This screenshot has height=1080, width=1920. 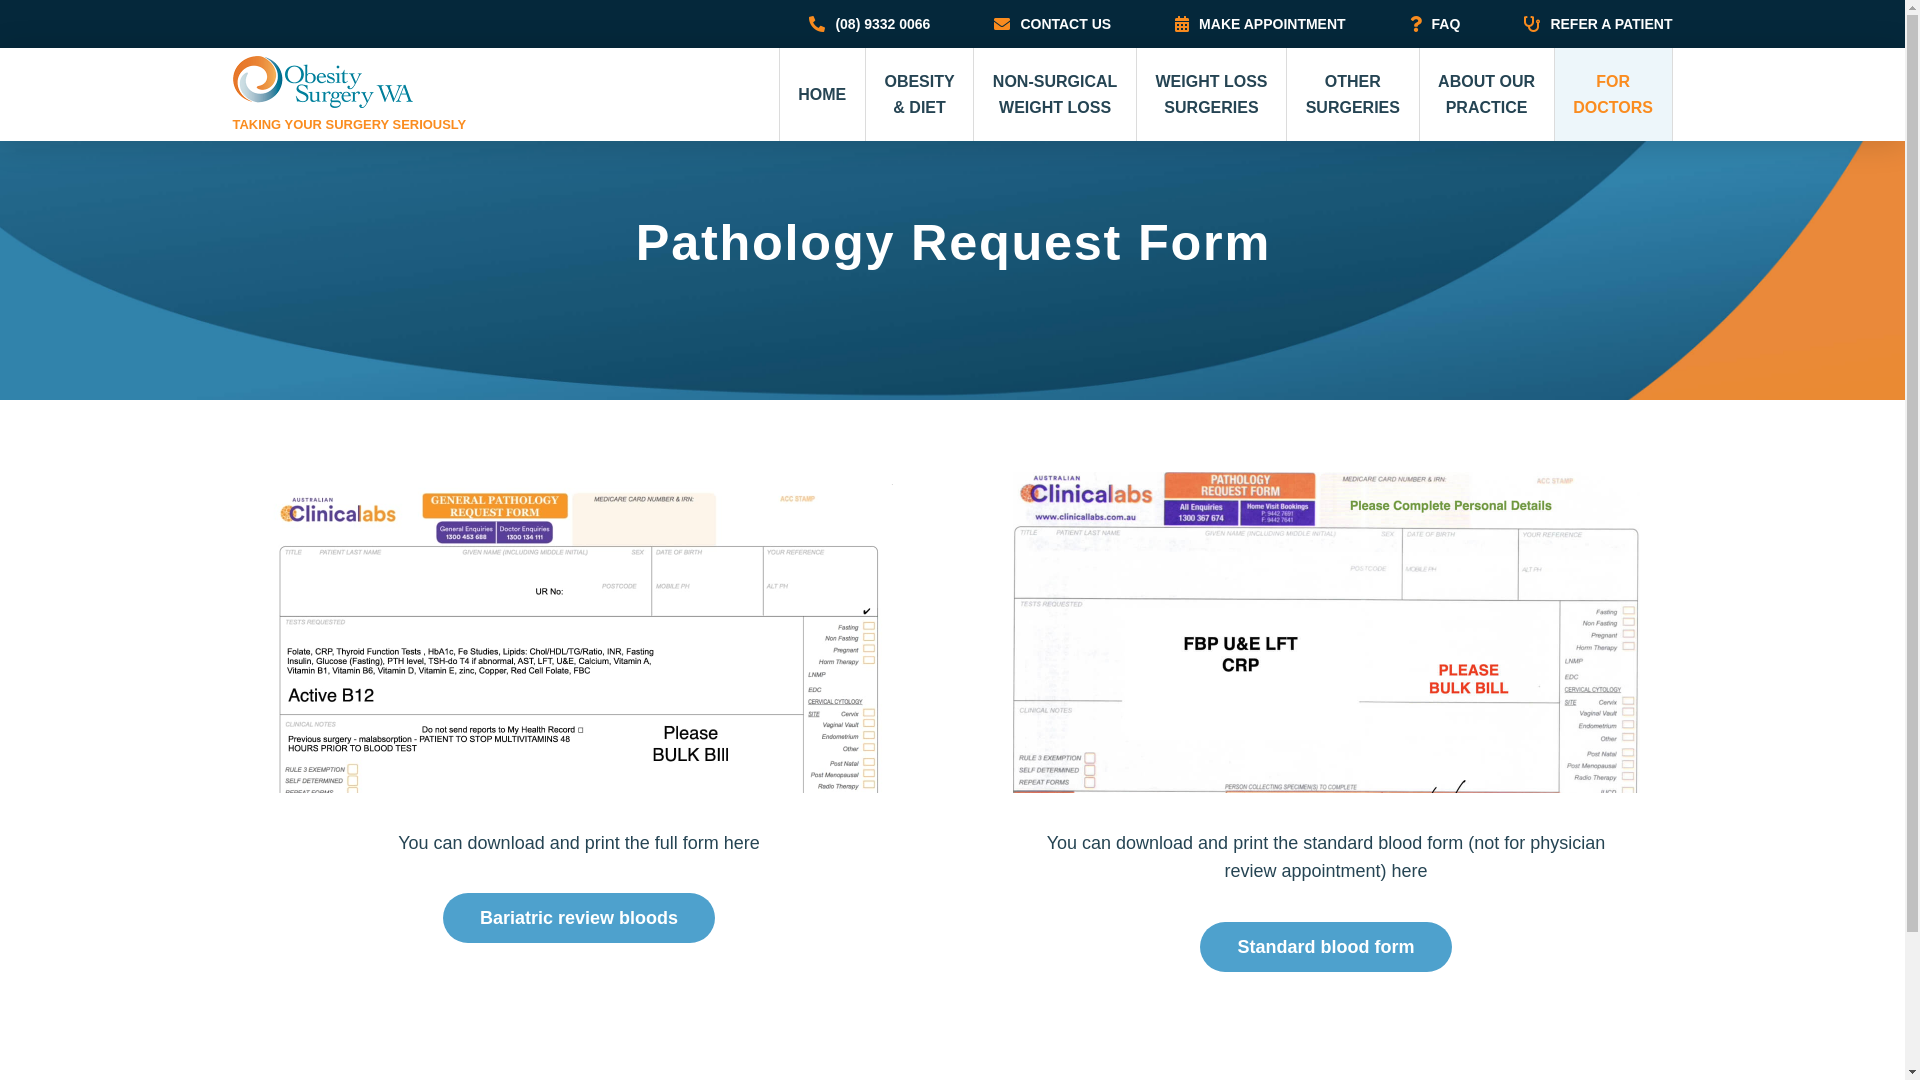 I want to click on OTHER
SURGERIES, so click(x=1353, y=94).